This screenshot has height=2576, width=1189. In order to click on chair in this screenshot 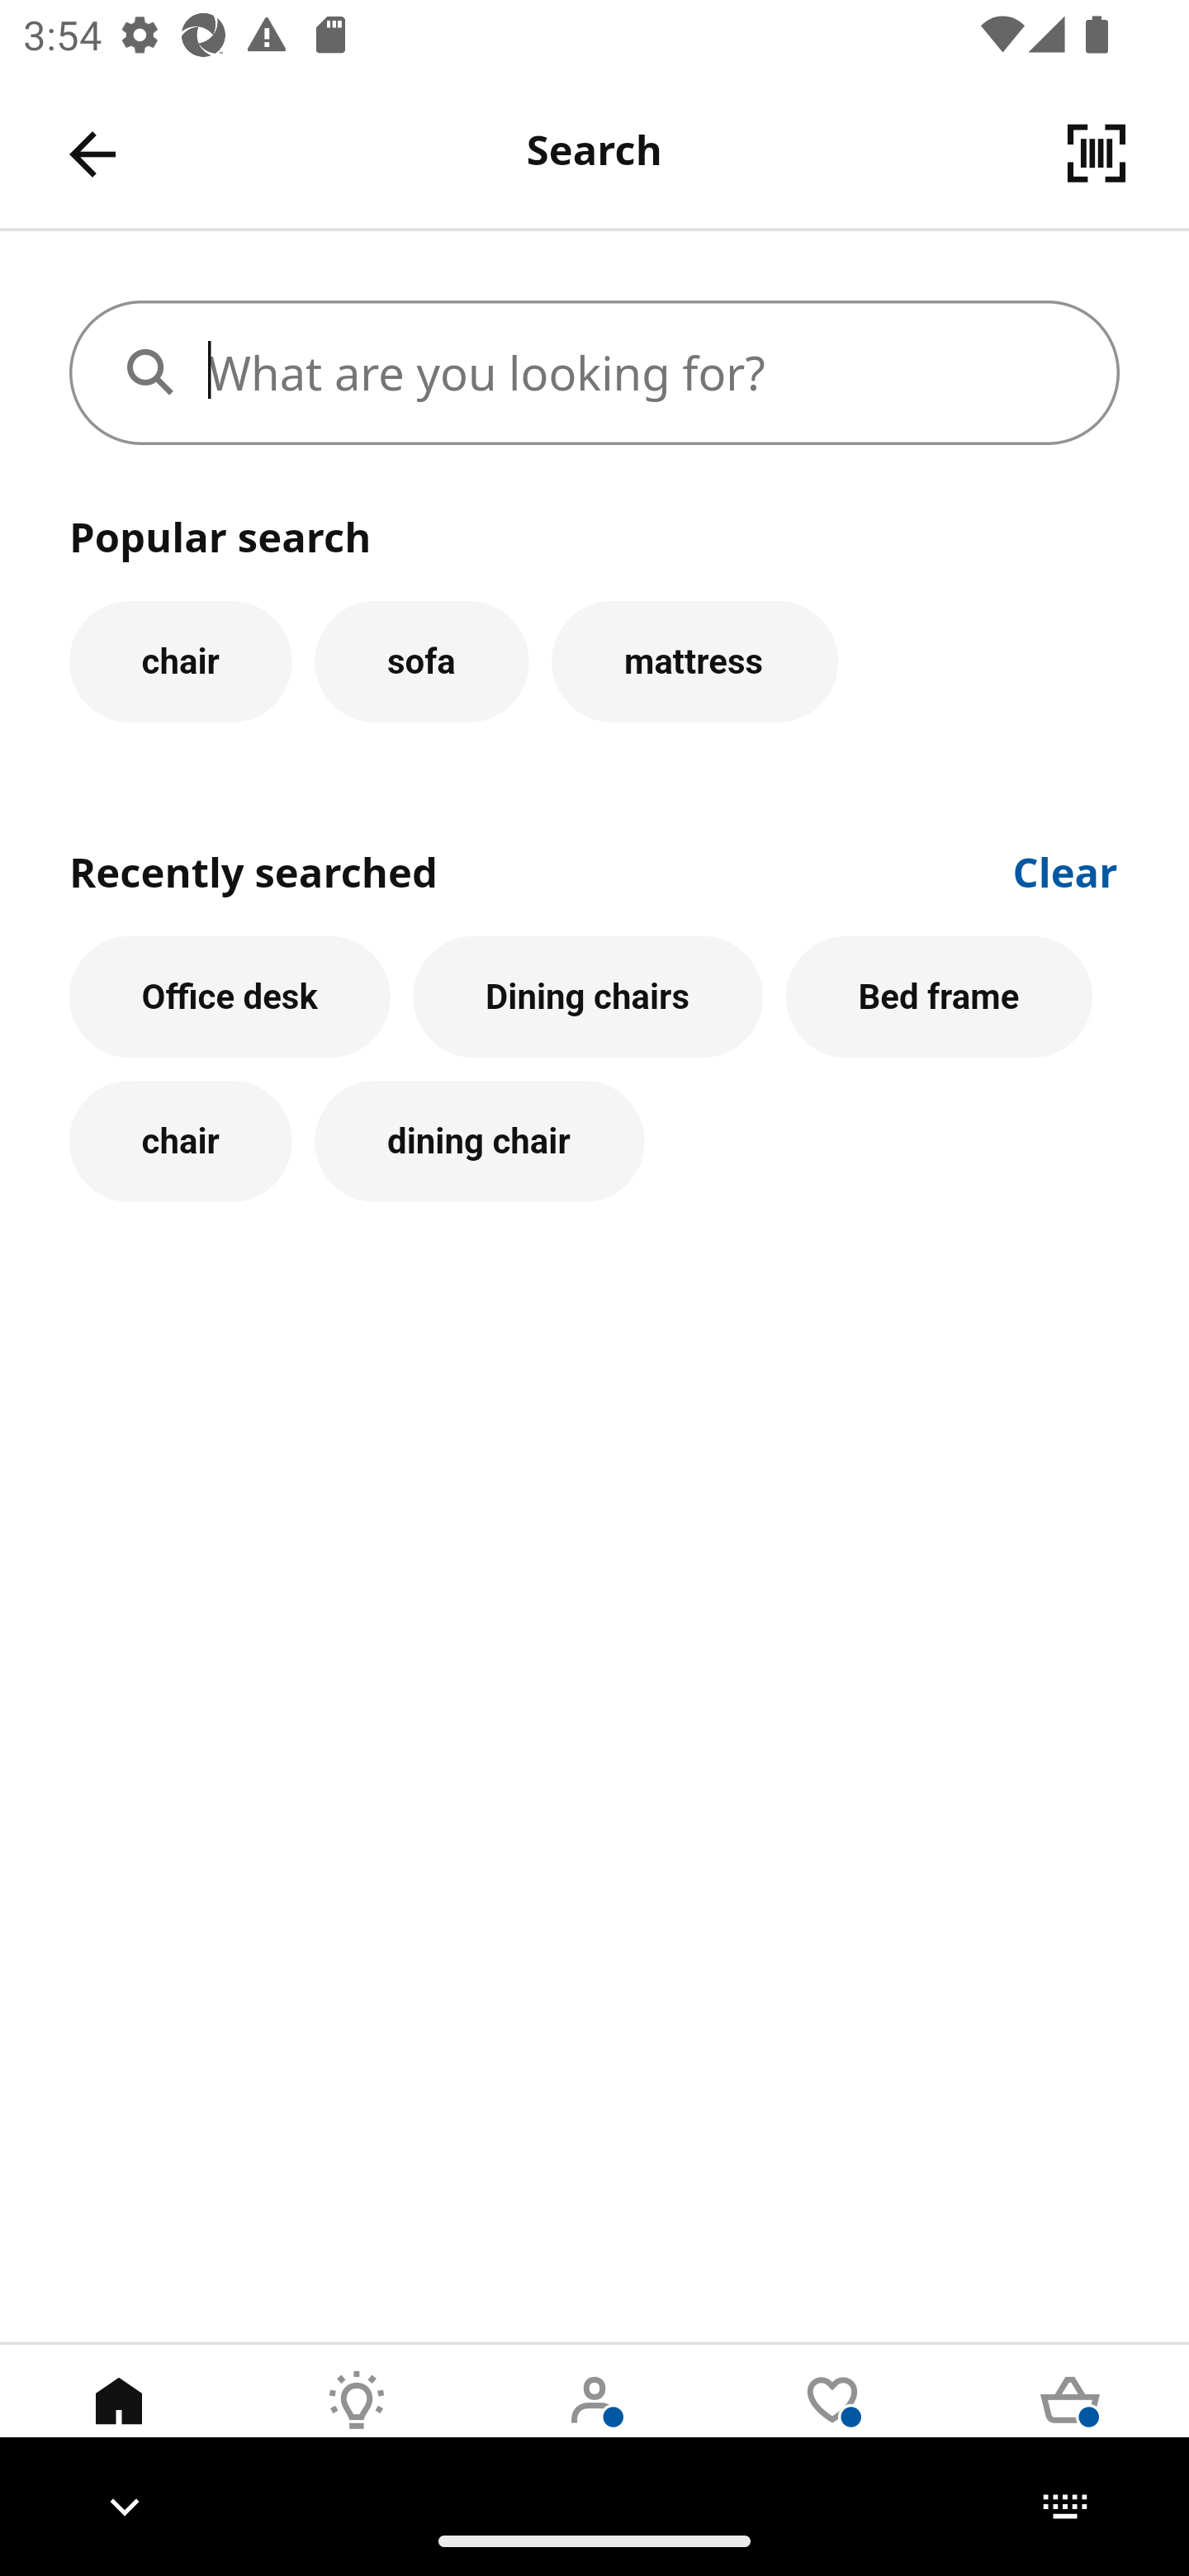, I will do `click(180, 1143)`.